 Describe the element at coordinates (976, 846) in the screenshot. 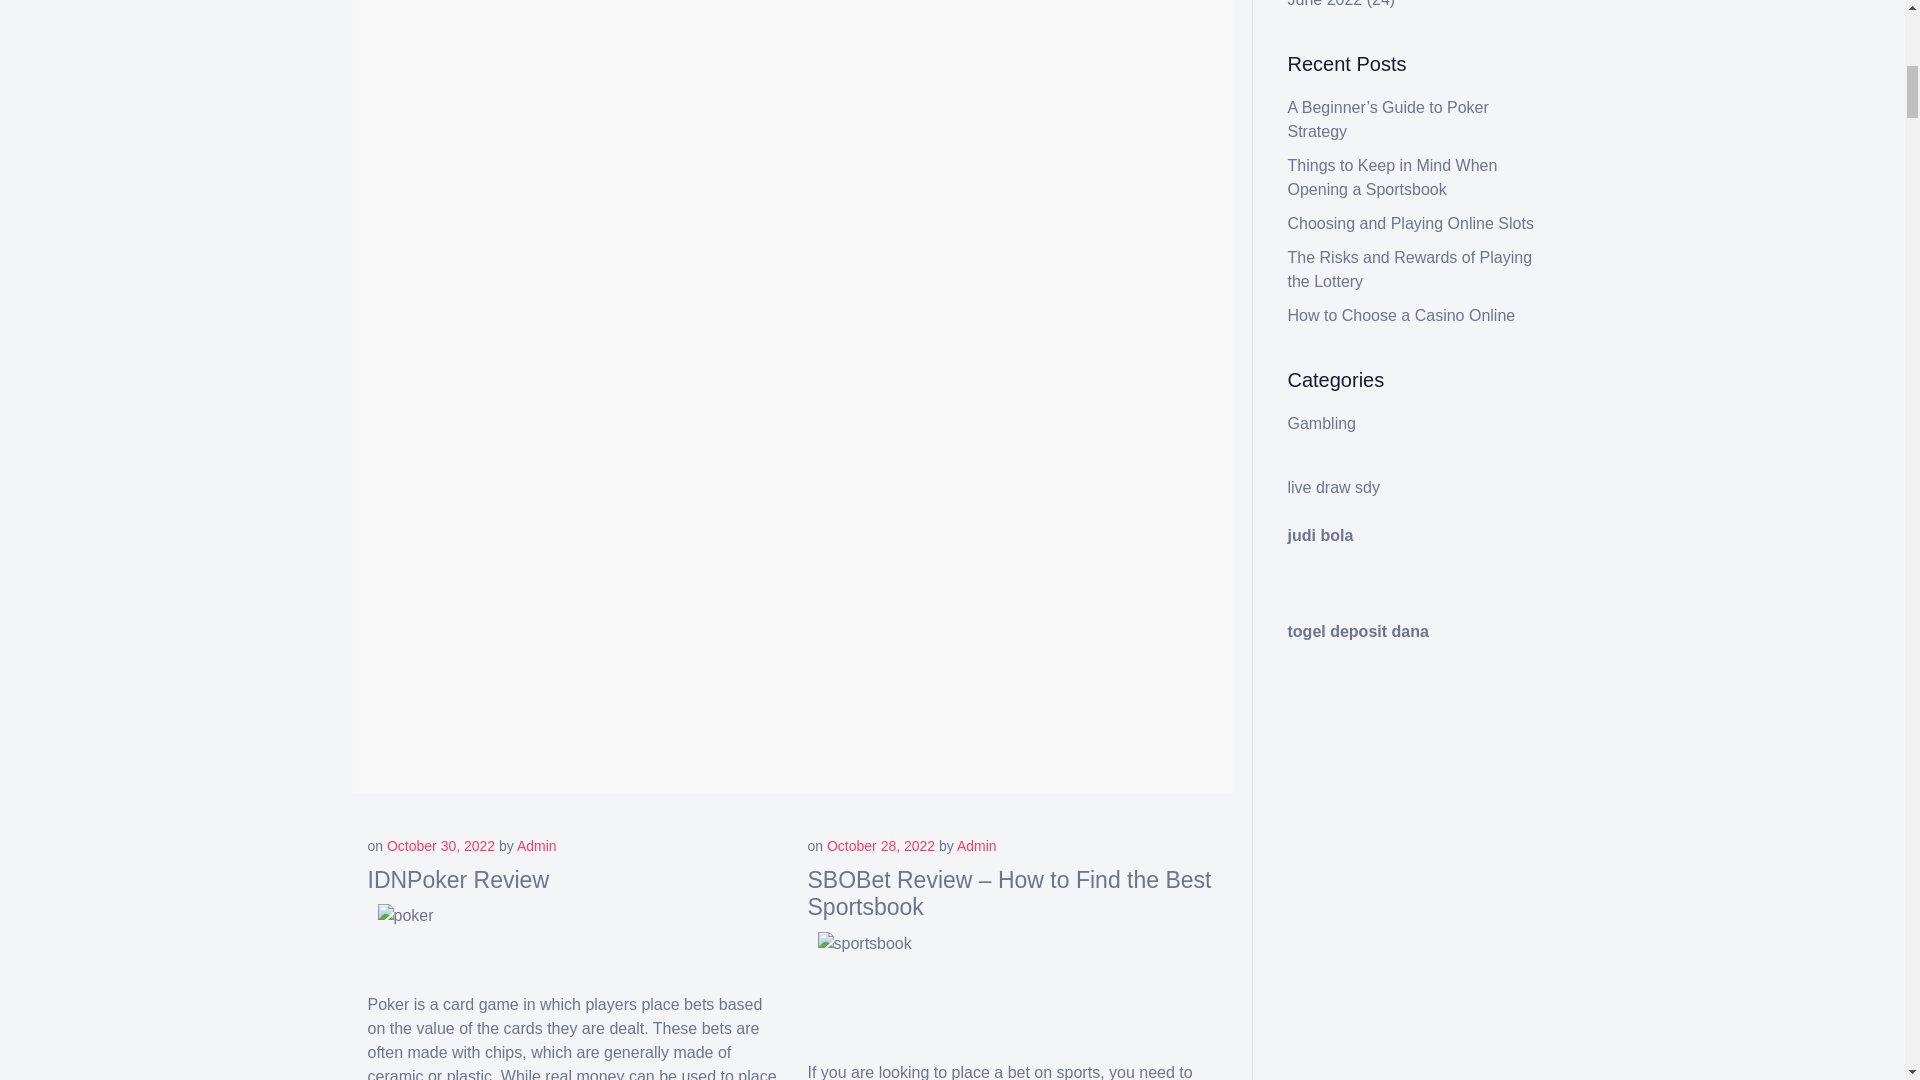

I see `Admin` at that location.